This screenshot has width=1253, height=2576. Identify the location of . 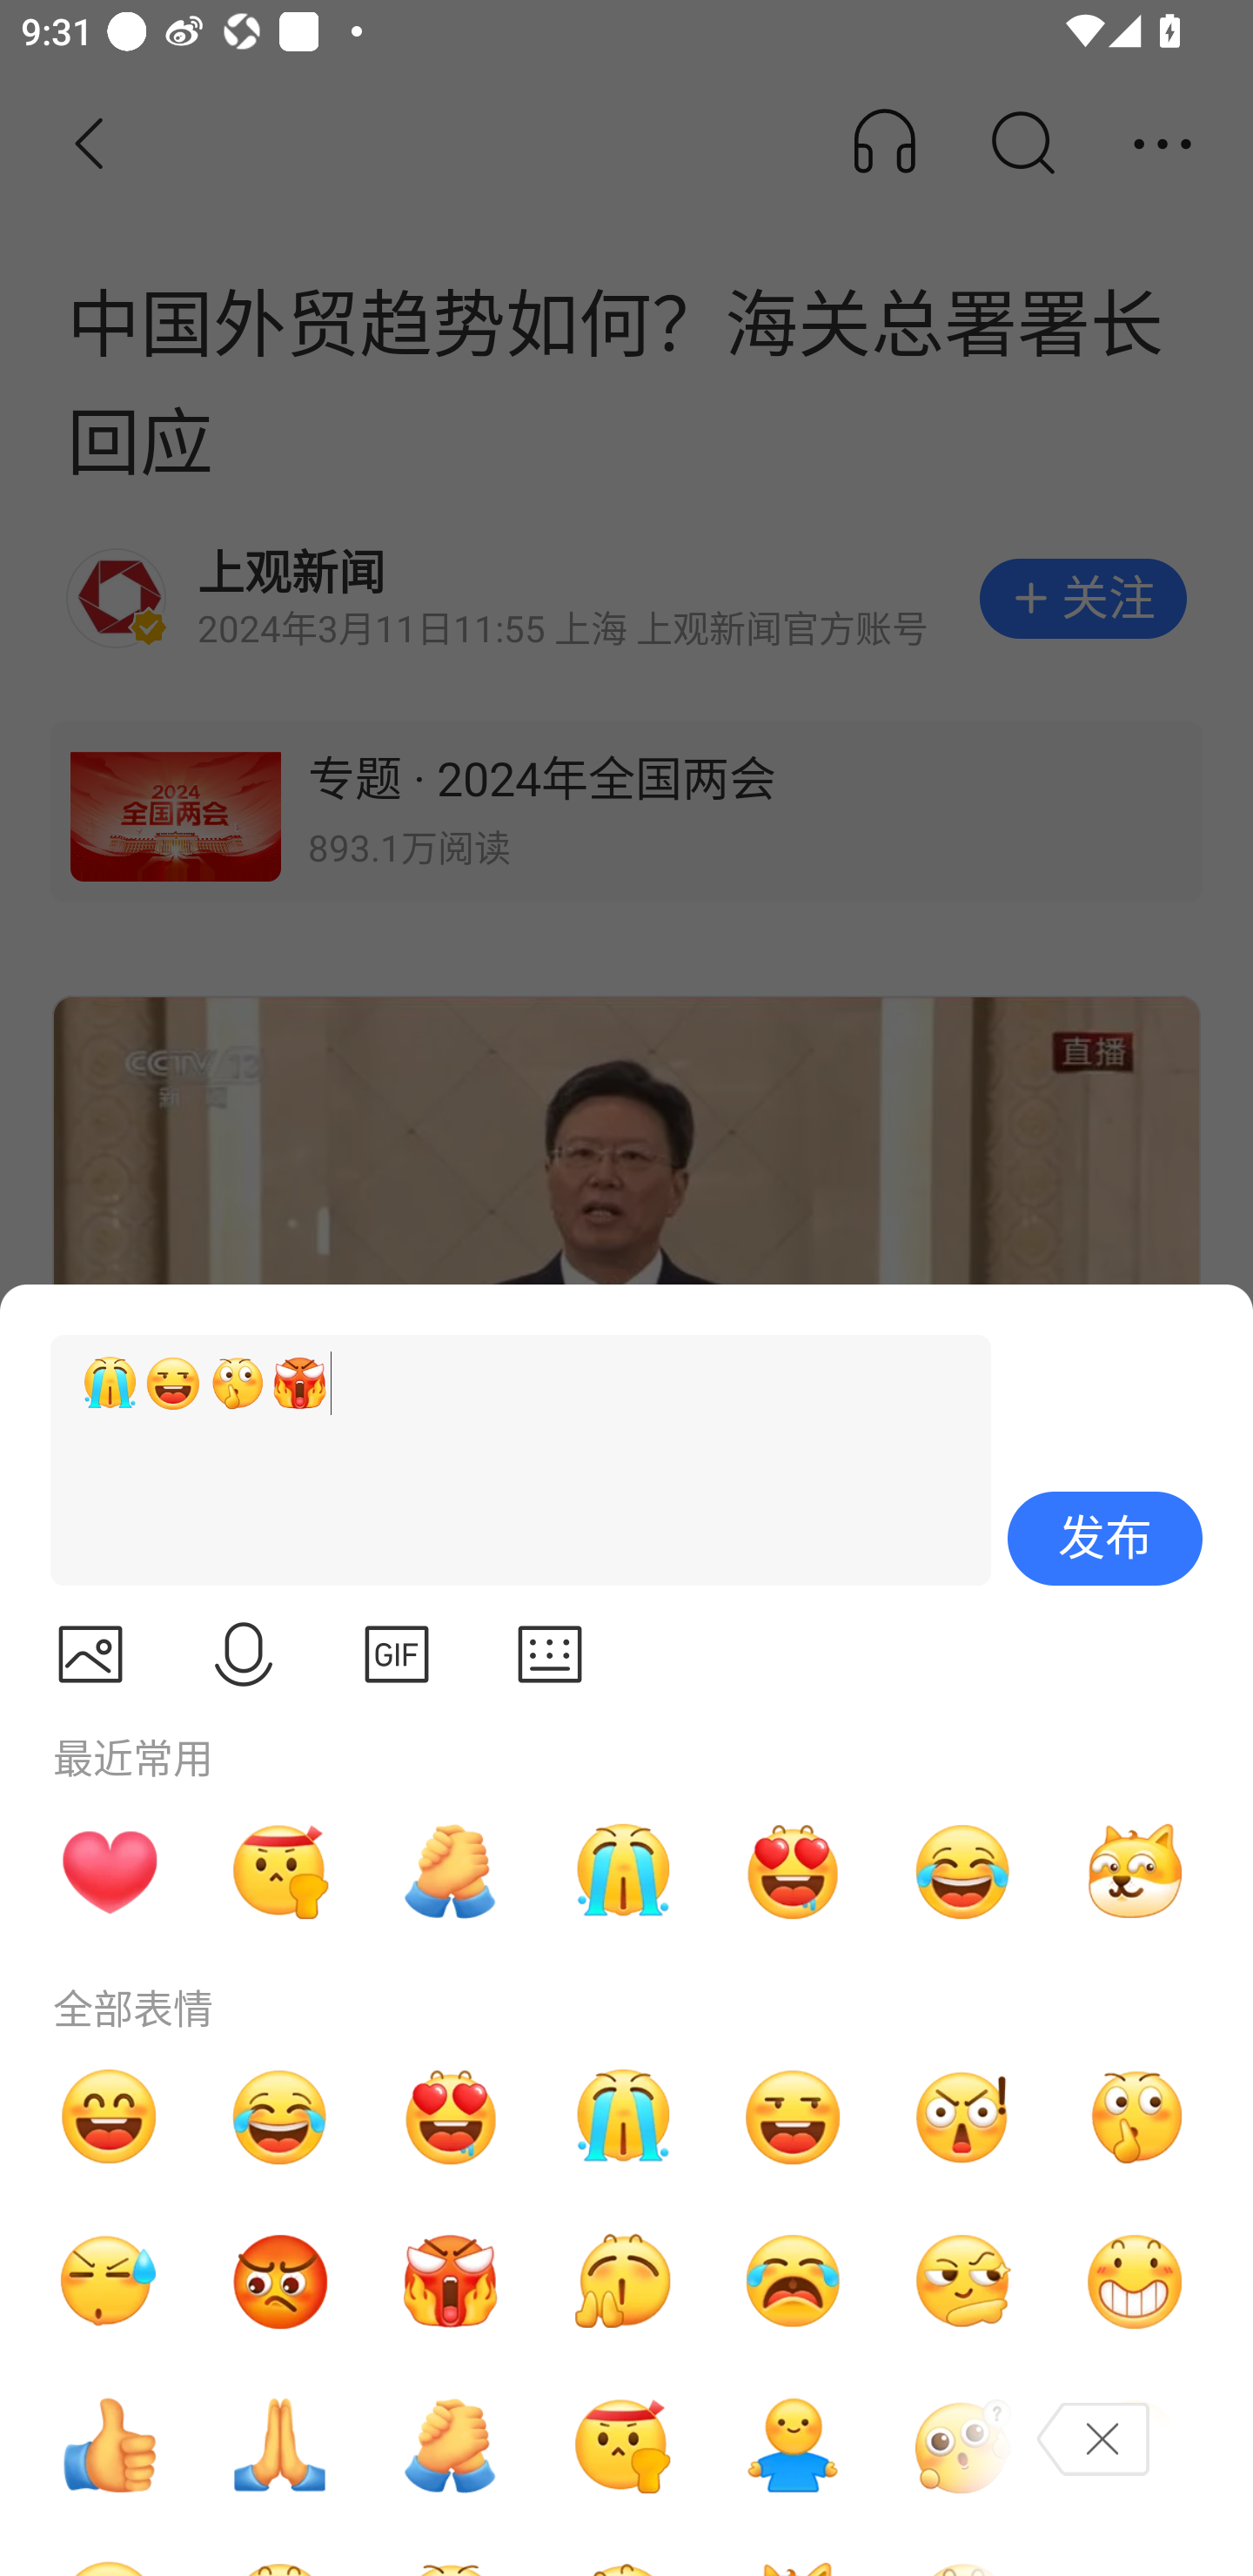
(397, 1654).